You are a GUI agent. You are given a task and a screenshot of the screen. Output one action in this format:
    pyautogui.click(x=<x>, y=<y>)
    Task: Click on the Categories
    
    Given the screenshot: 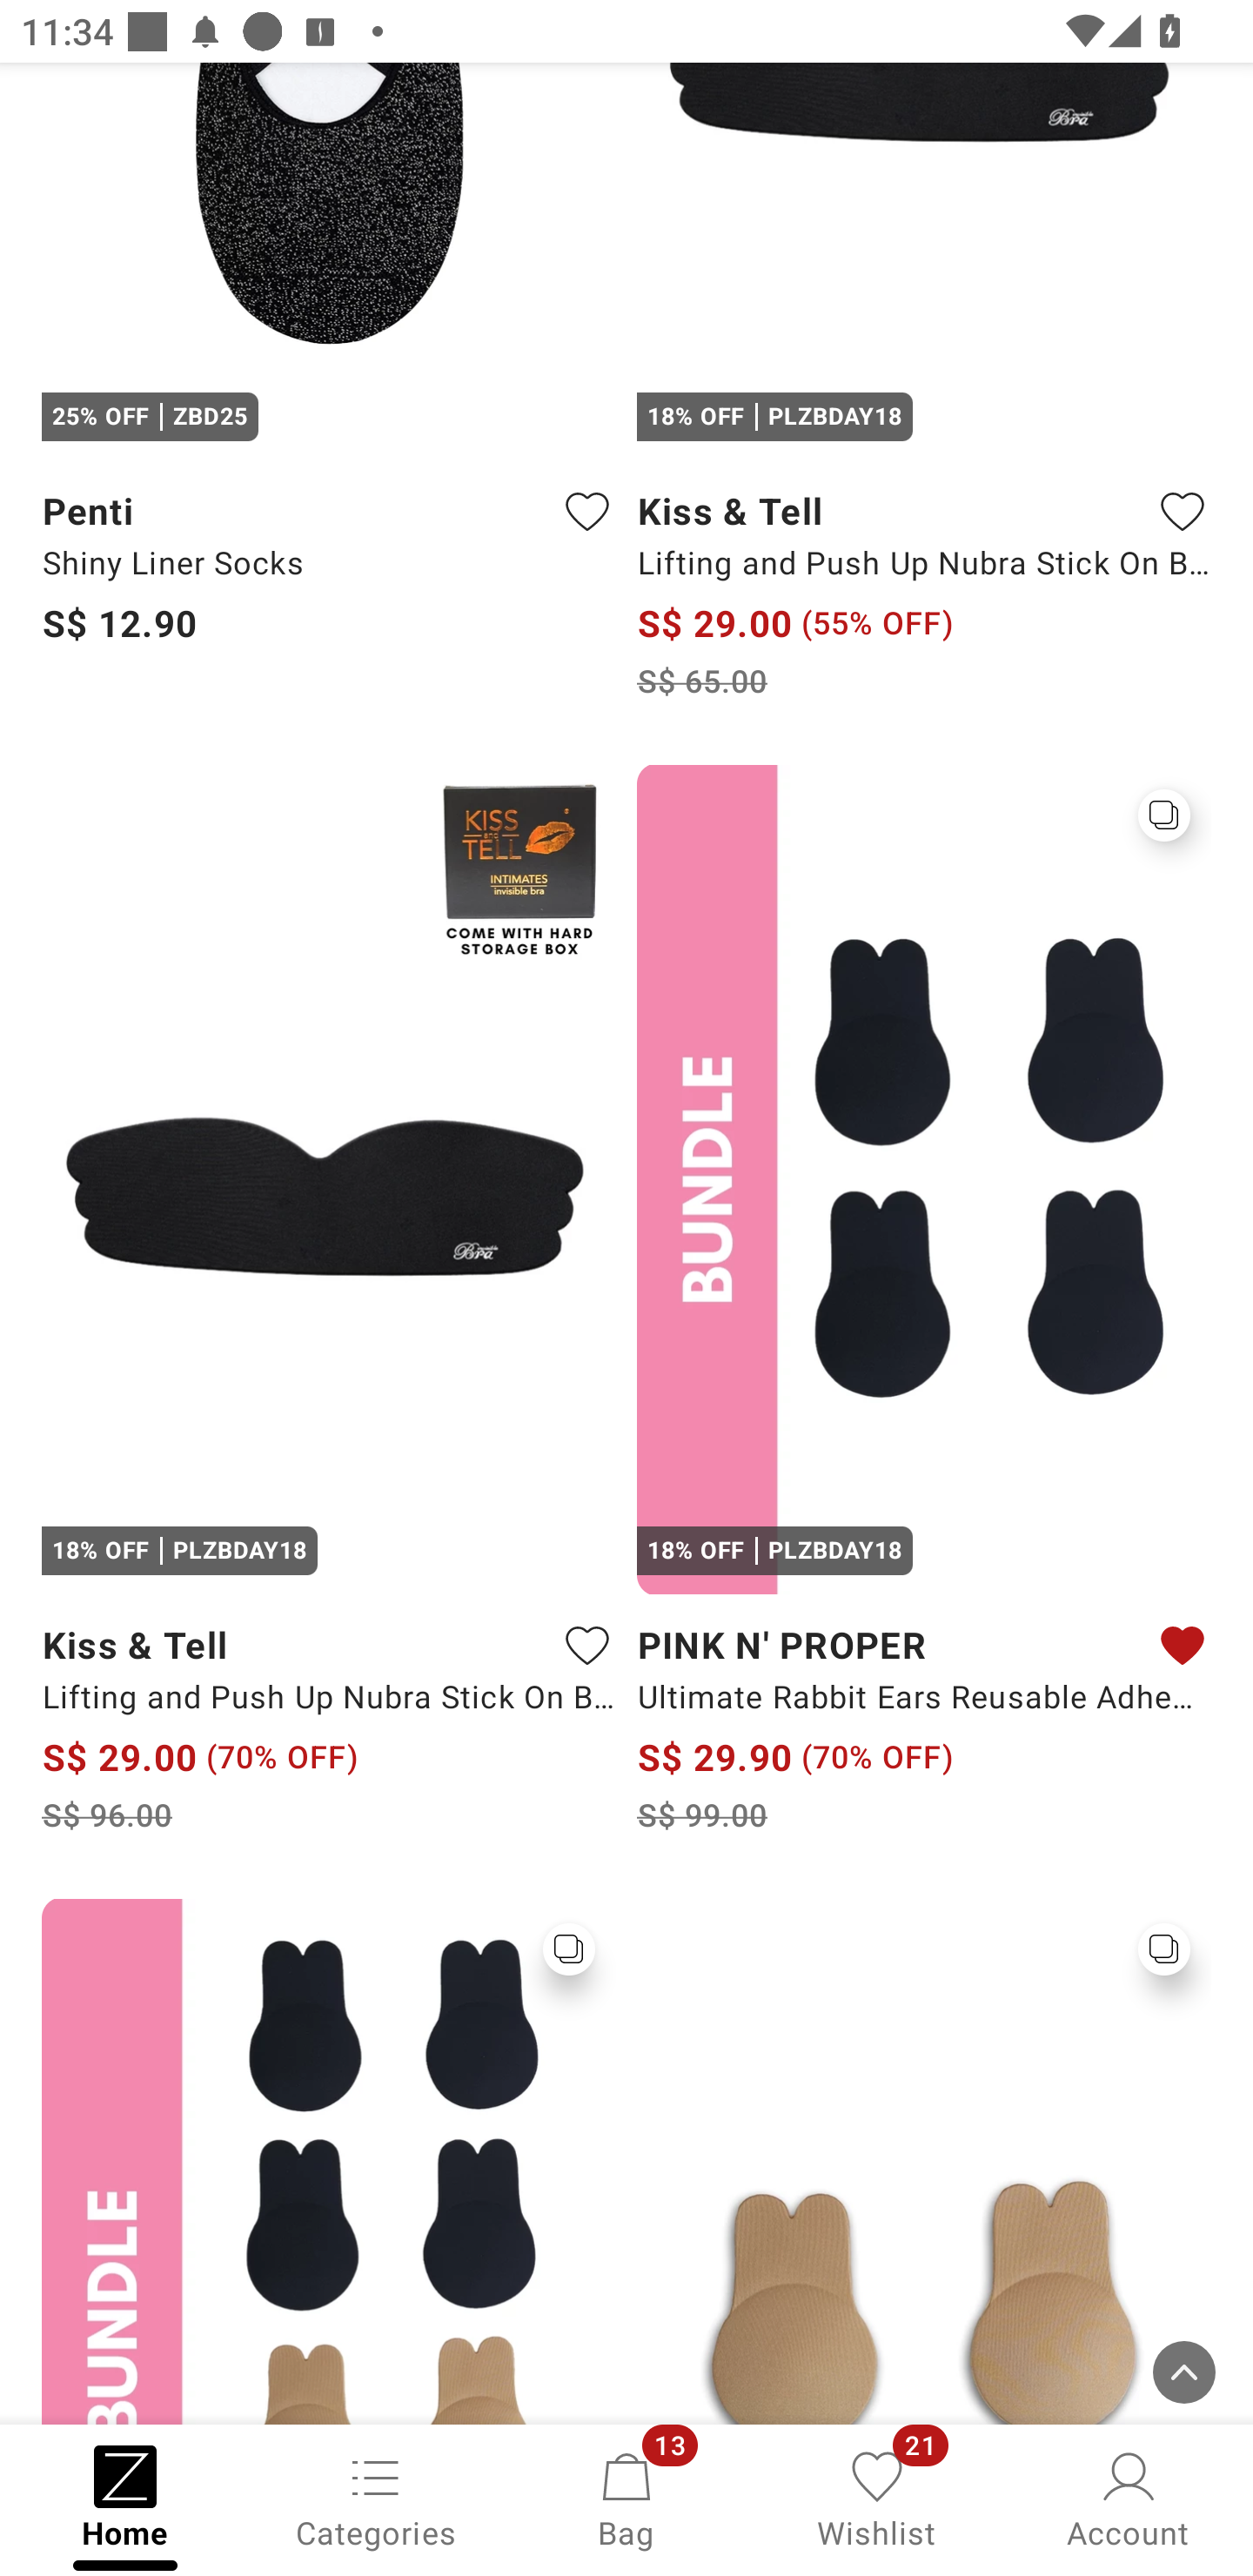 What is the action you would take?
    pyautogui.click(x=376, y=2498)
    